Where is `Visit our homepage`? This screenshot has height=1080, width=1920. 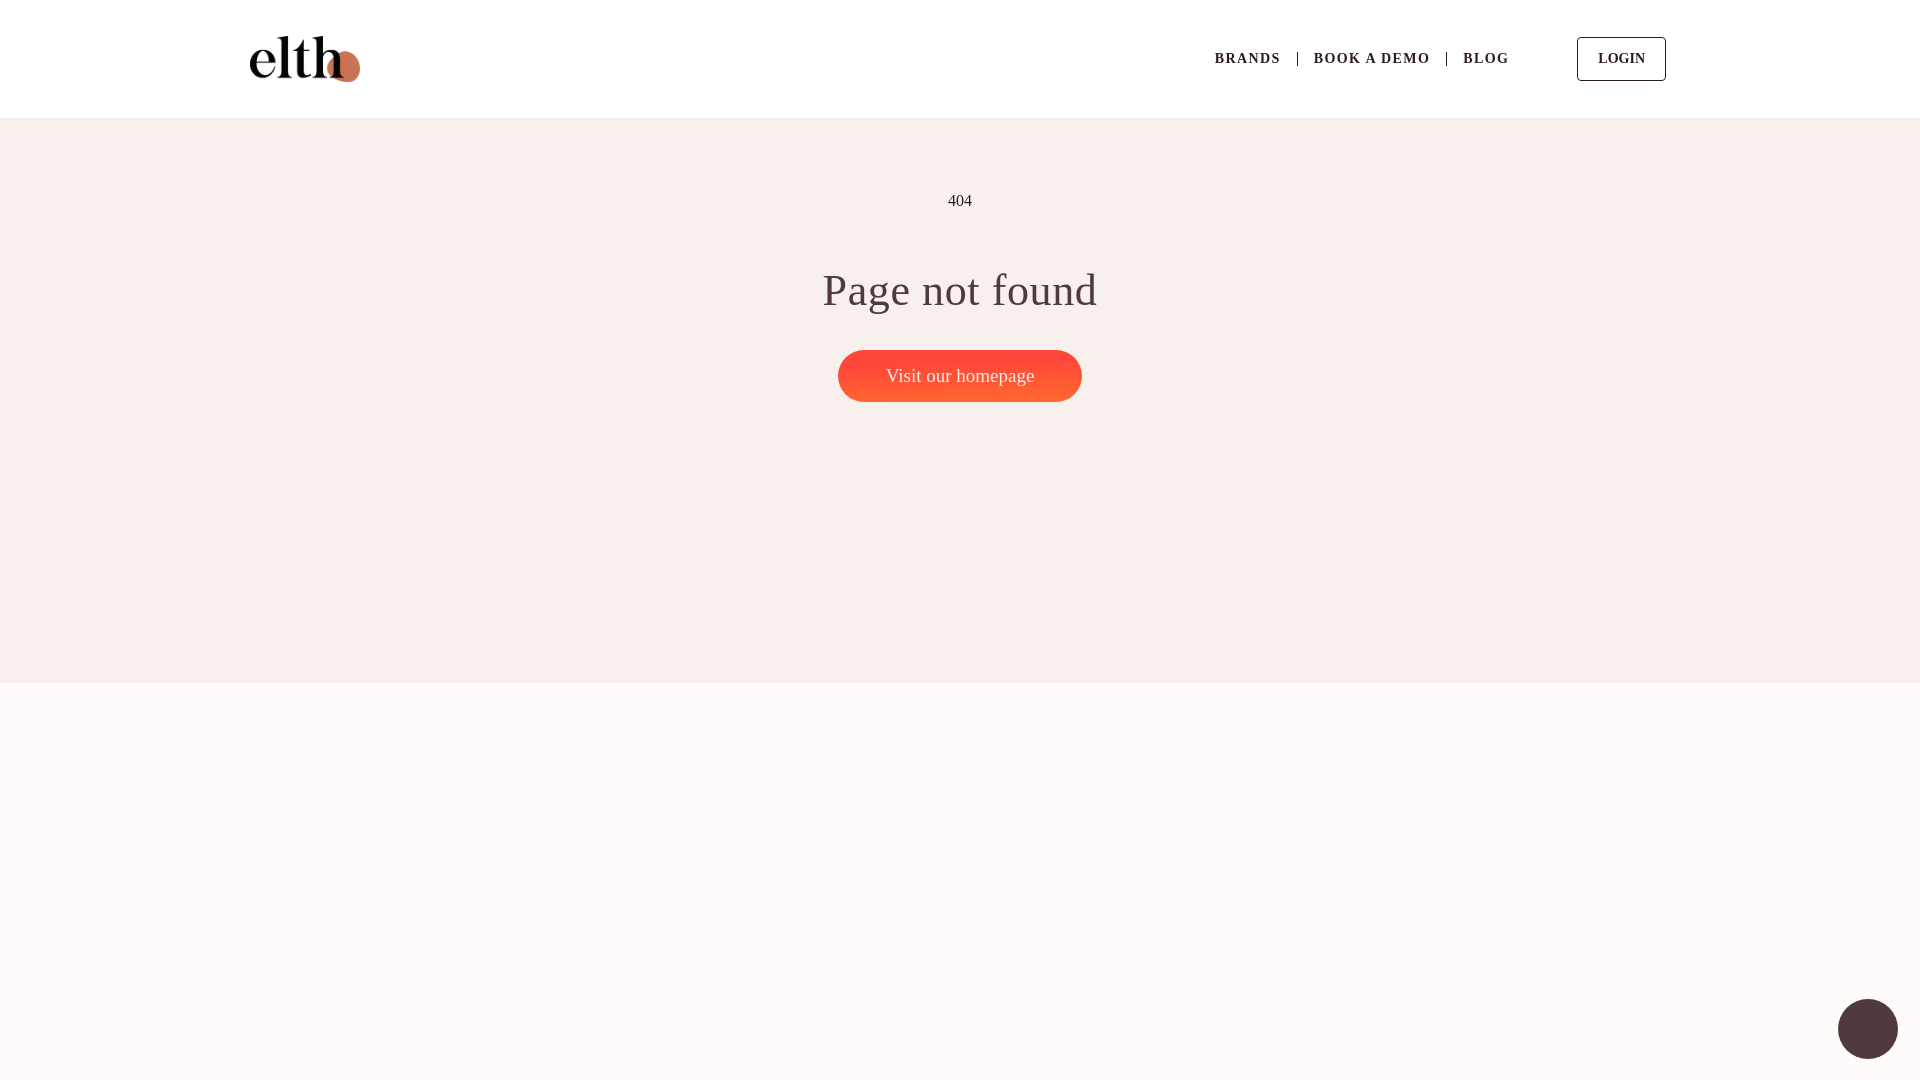
Visit our homepage is located at coordinates (960, 375).